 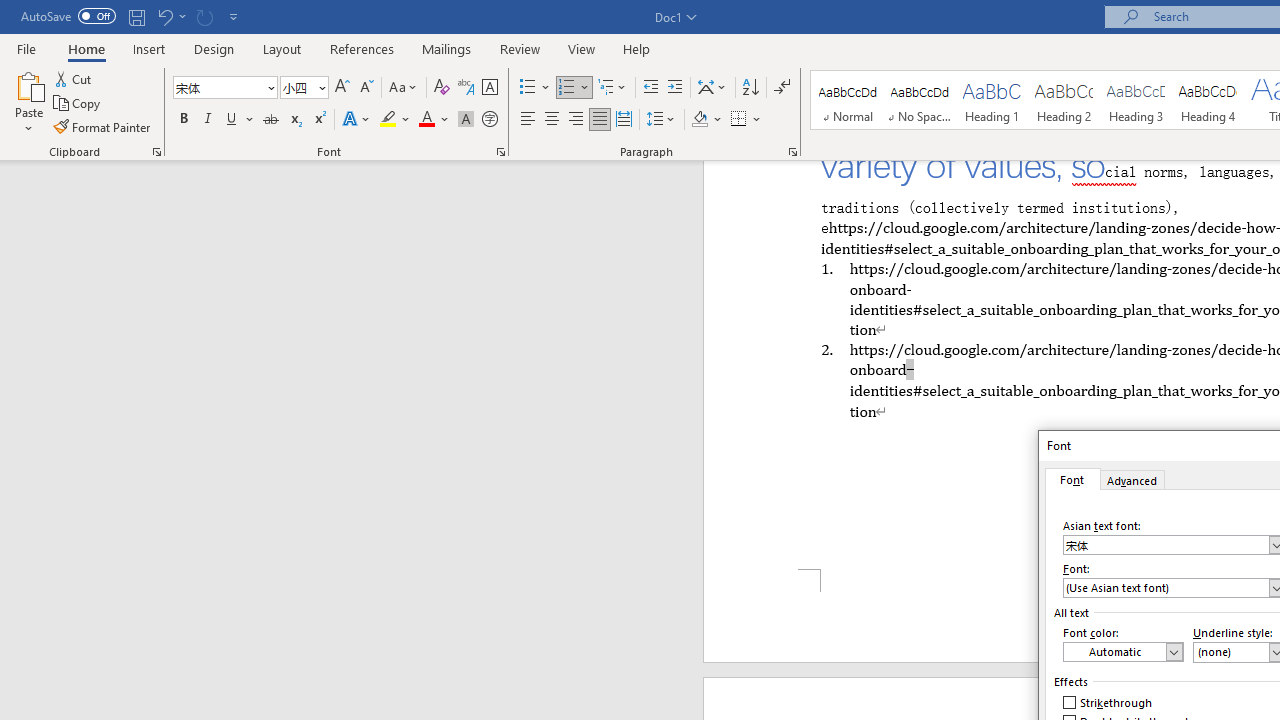 What do you see at coordinates (294, 120) in the screenshot?
I see `Subscript` at bounding box center [294, 120].